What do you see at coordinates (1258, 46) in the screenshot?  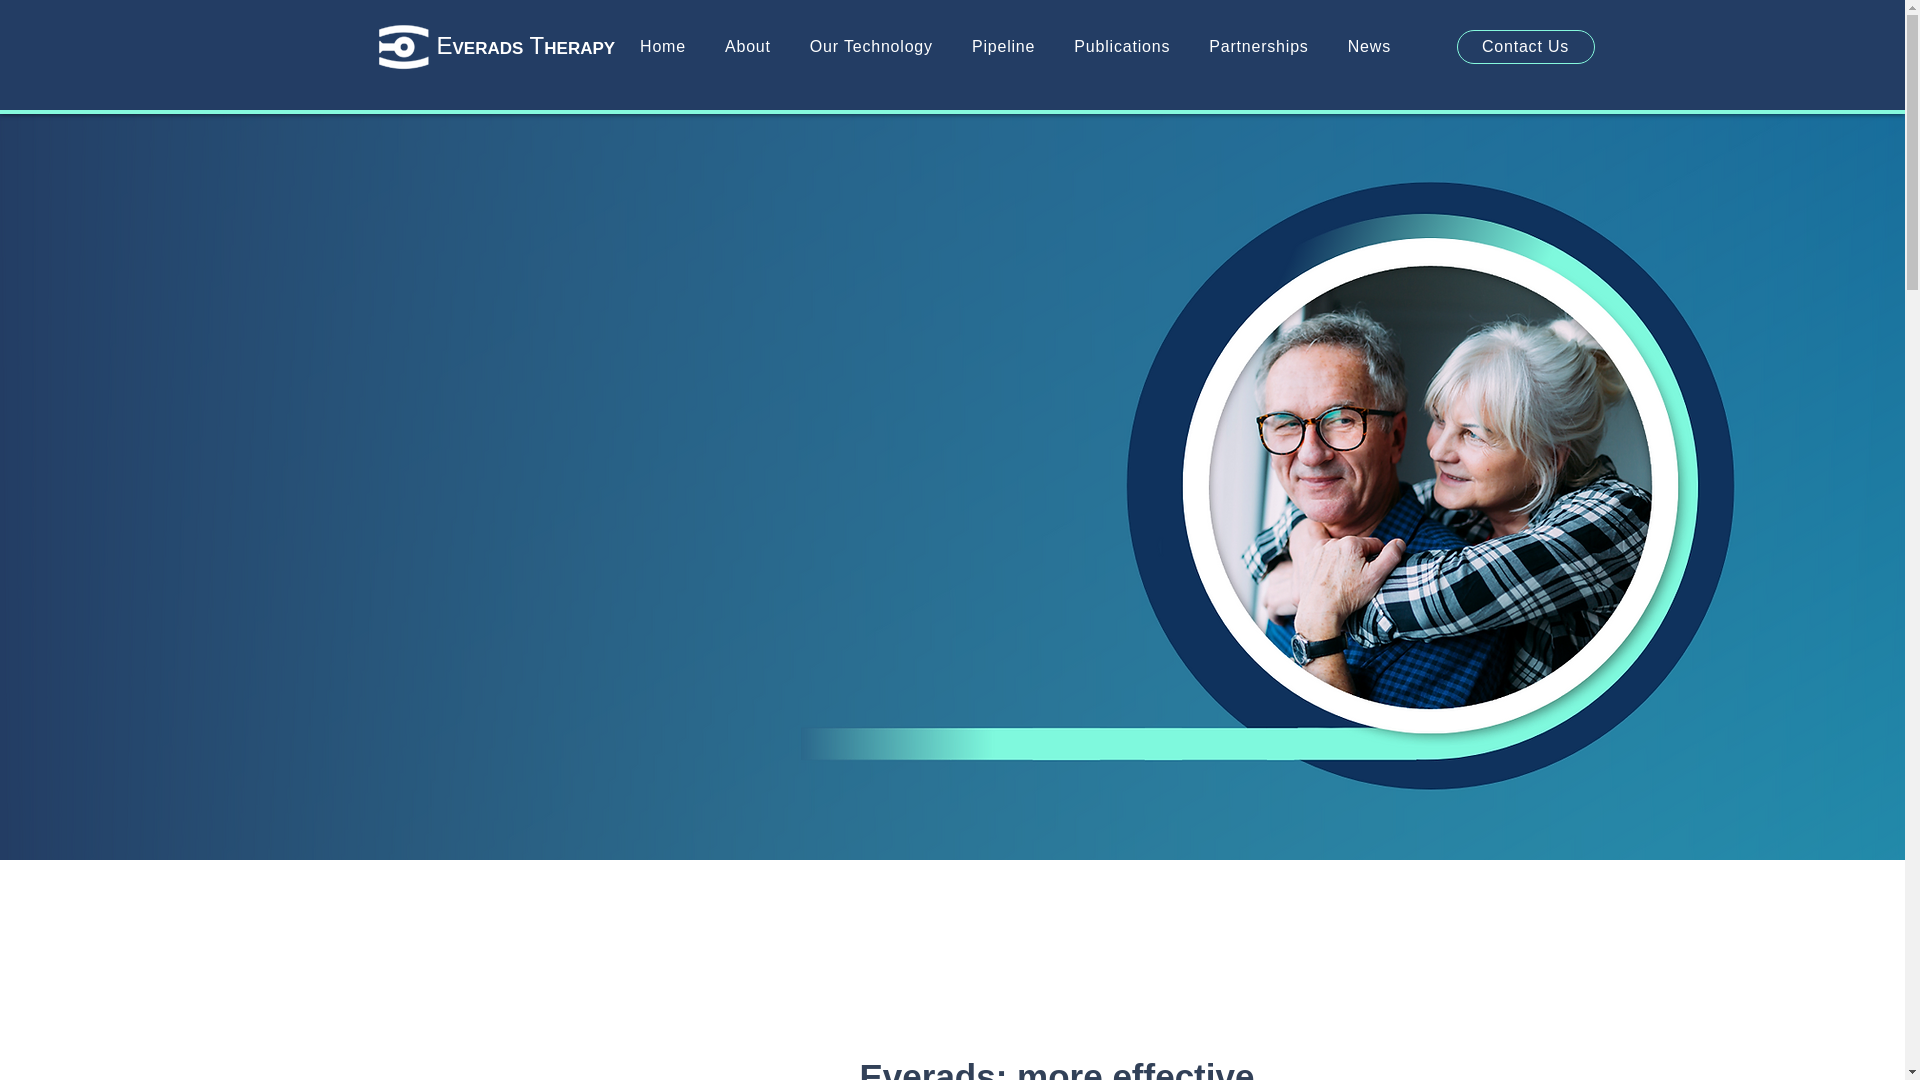 I see `Partnerships` at bounding box center [1258, 46].